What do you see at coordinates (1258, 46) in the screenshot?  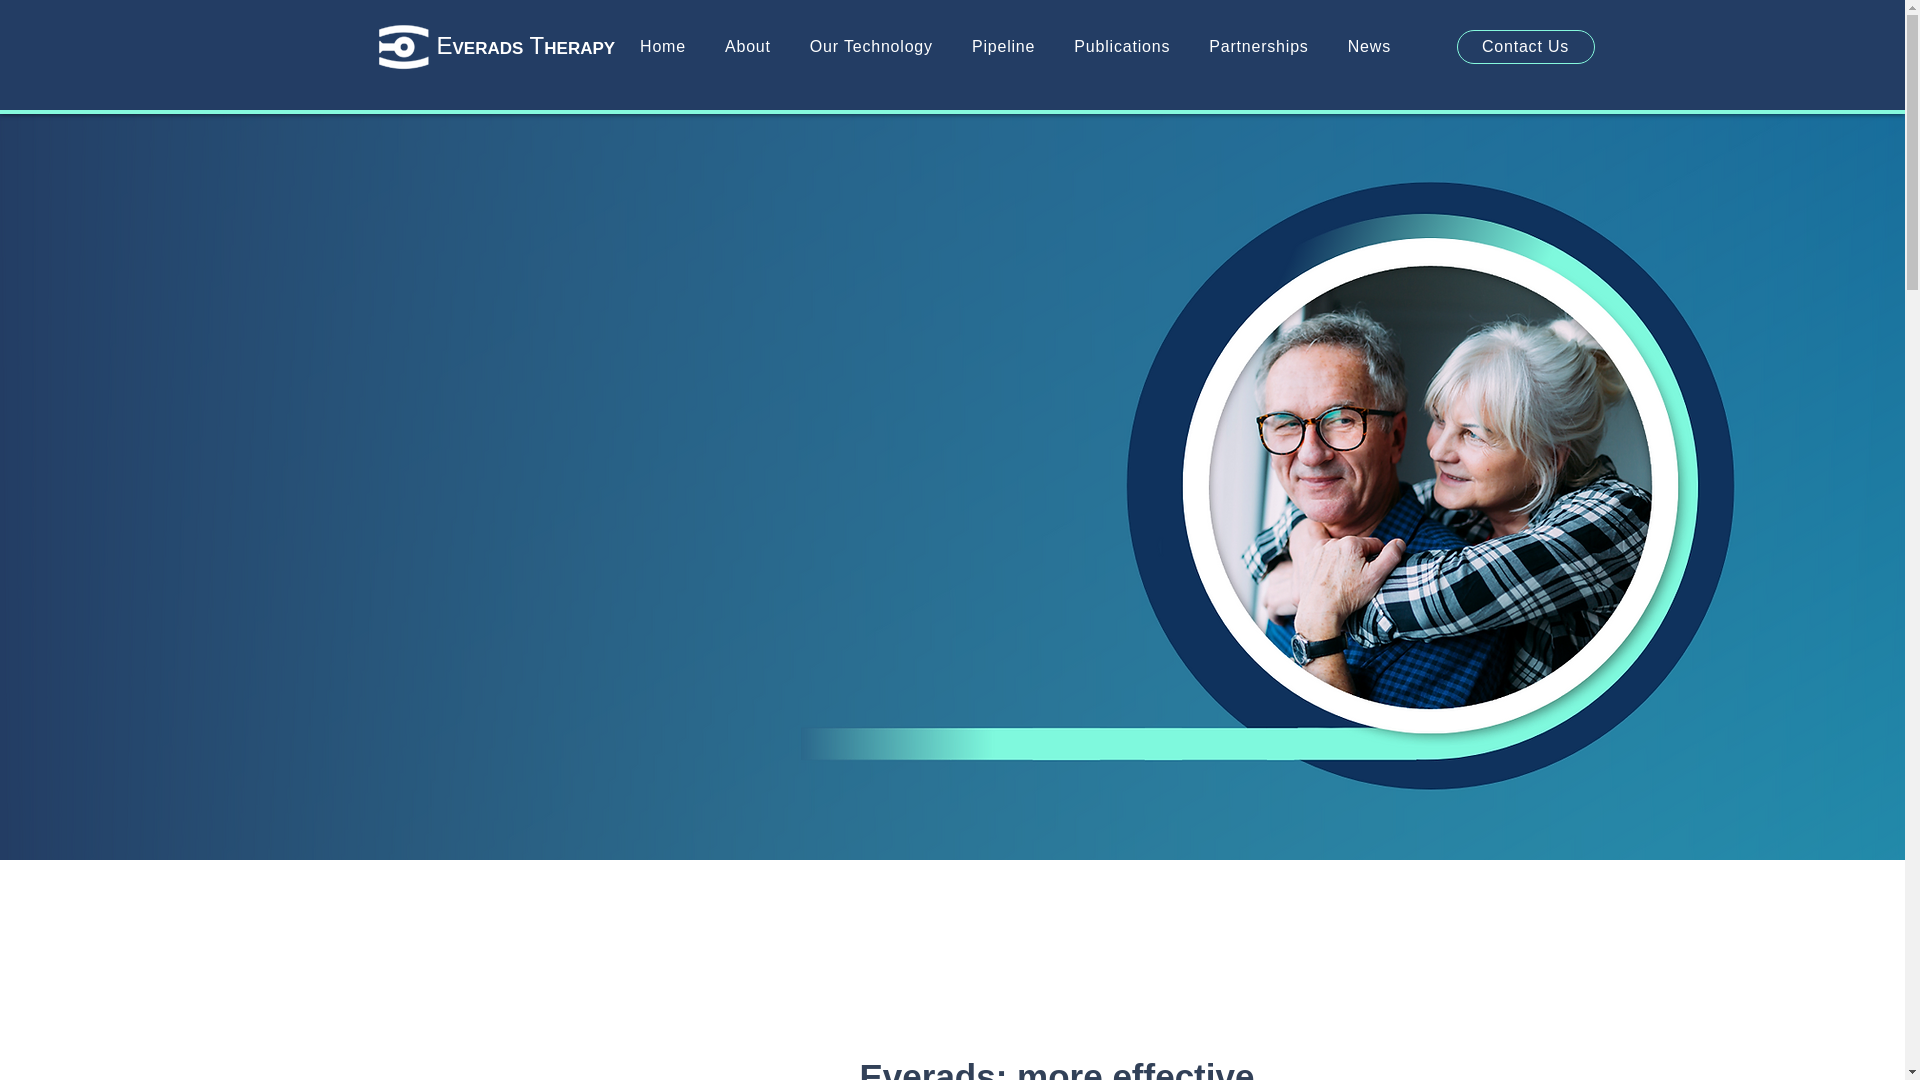 I see `Partnerships` at bounding box center [1258, 46].